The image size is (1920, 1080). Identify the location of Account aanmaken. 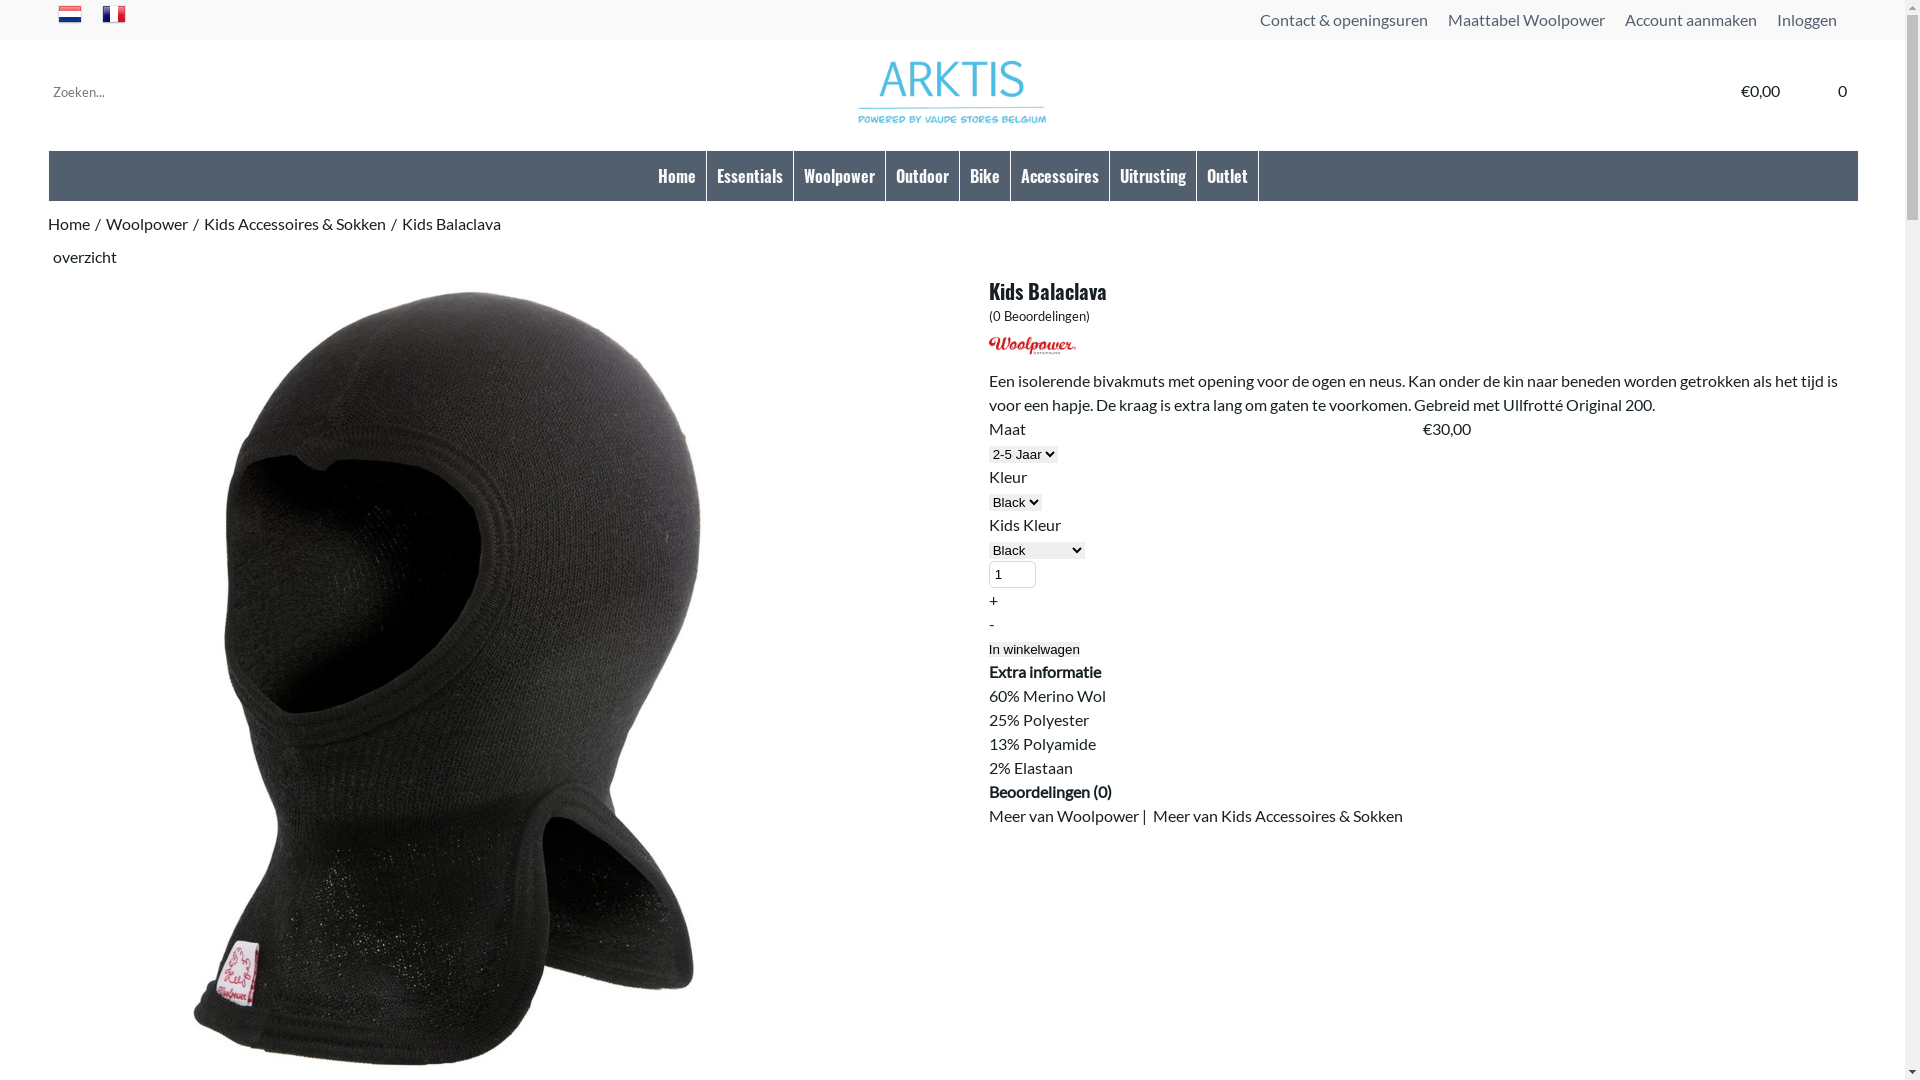
(1691, 20).